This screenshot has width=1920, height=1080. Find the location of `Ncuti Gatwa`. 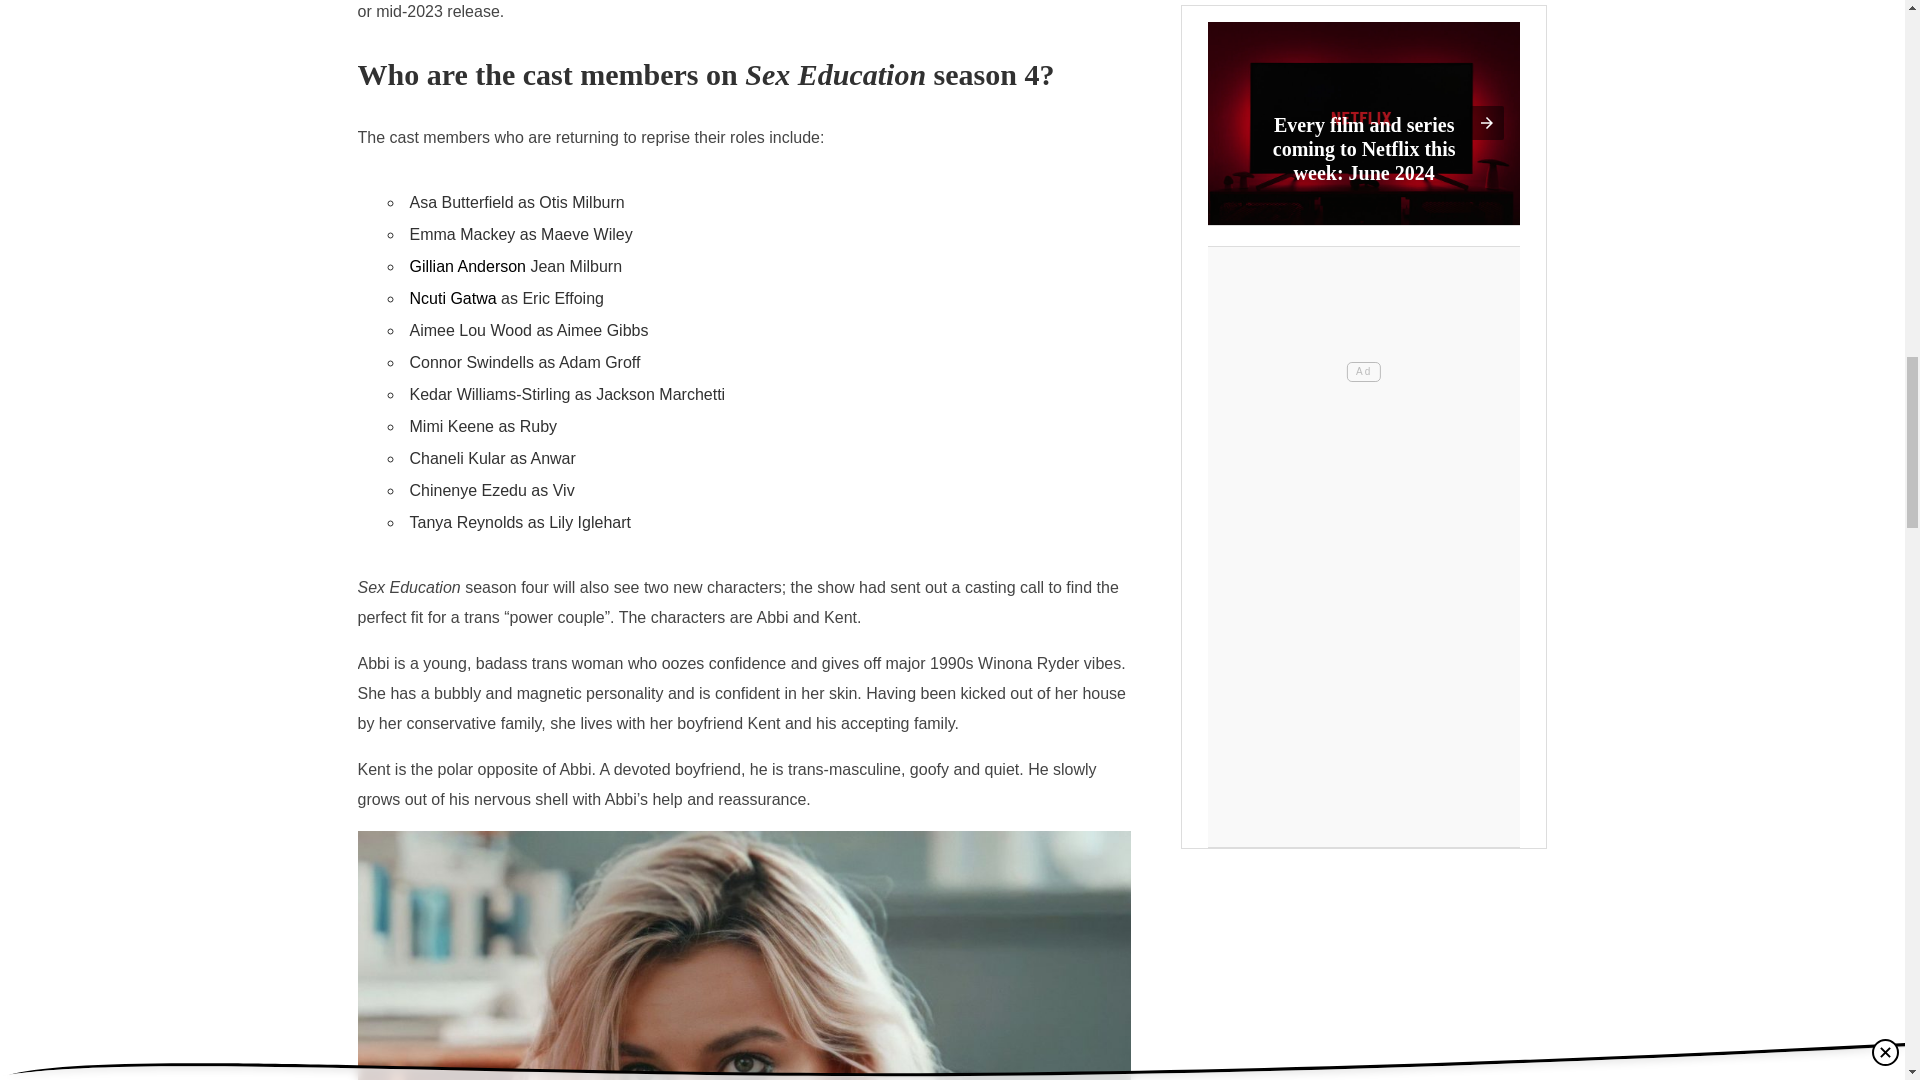

Ncuti Gatwa is located at coordinates (454, 299).